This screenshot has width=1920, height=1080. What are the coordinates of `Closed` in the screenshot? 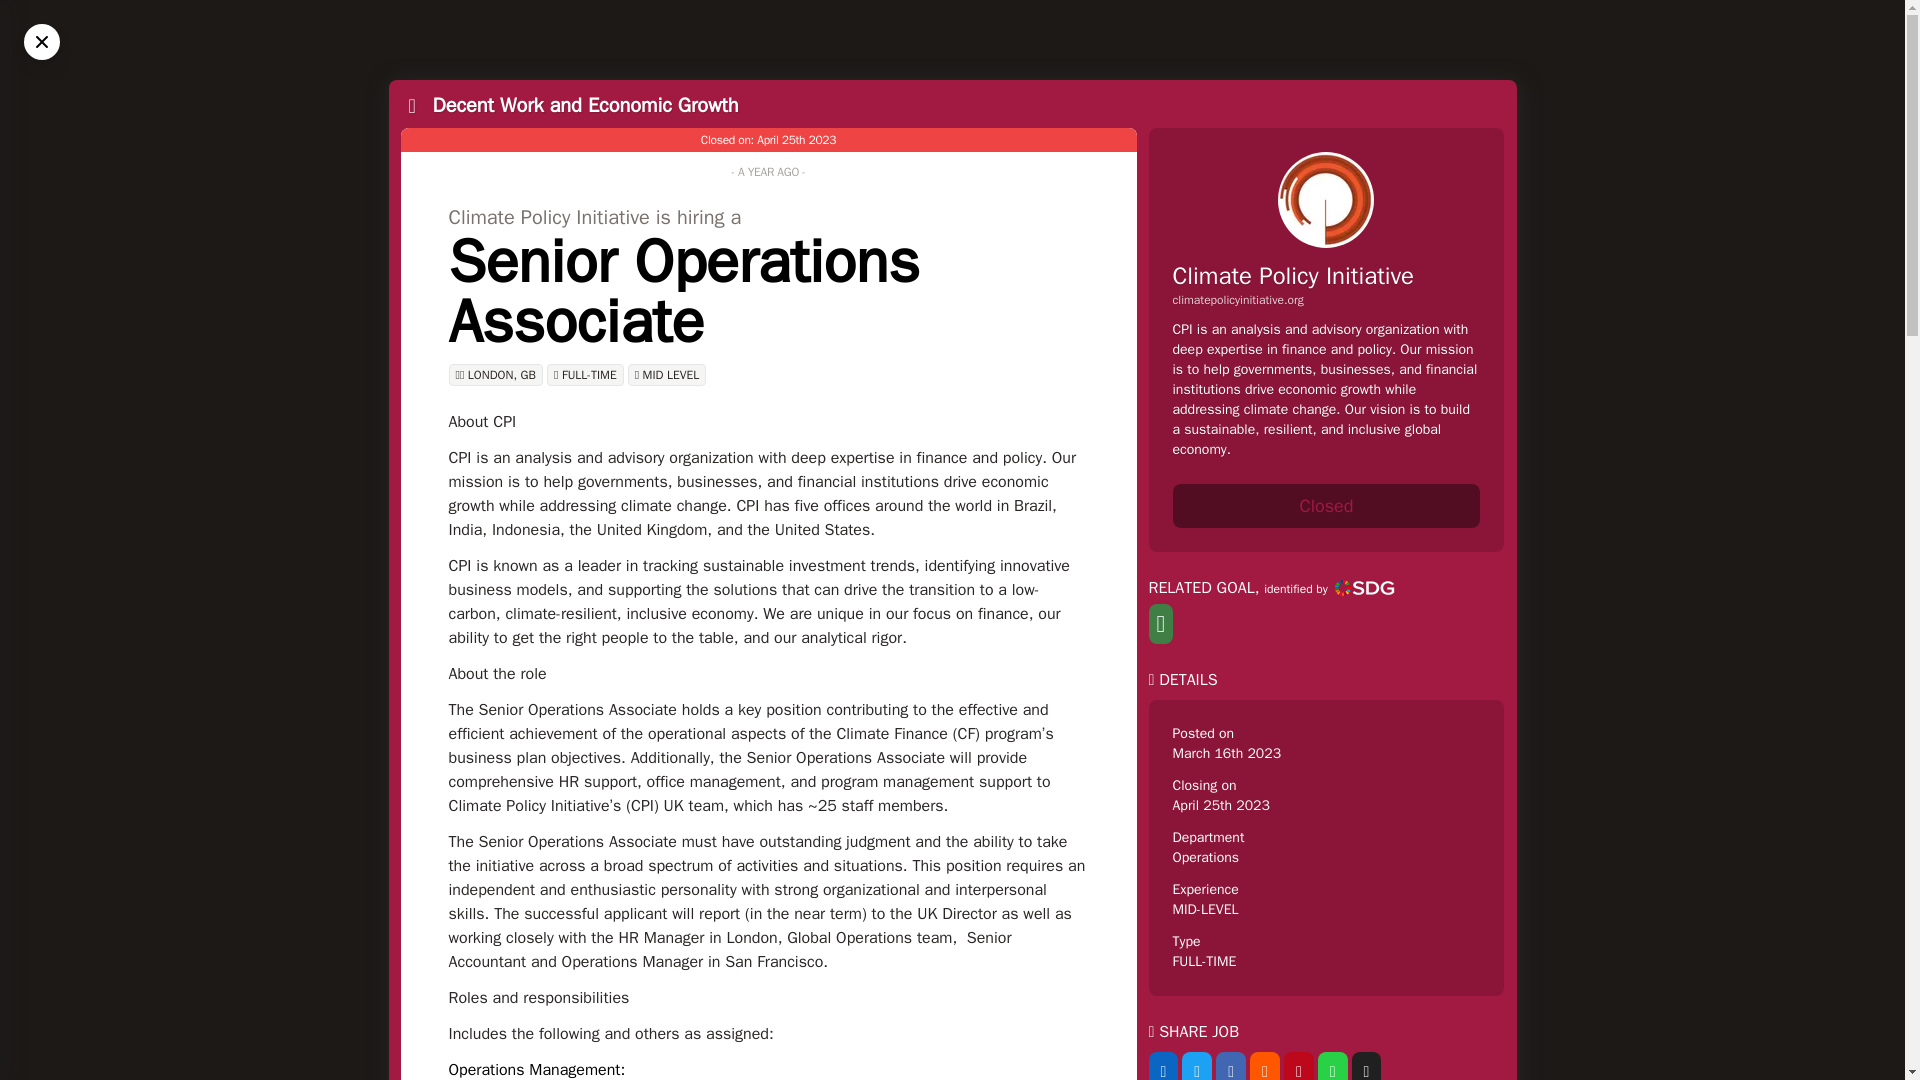 It's located at (1326, 506).